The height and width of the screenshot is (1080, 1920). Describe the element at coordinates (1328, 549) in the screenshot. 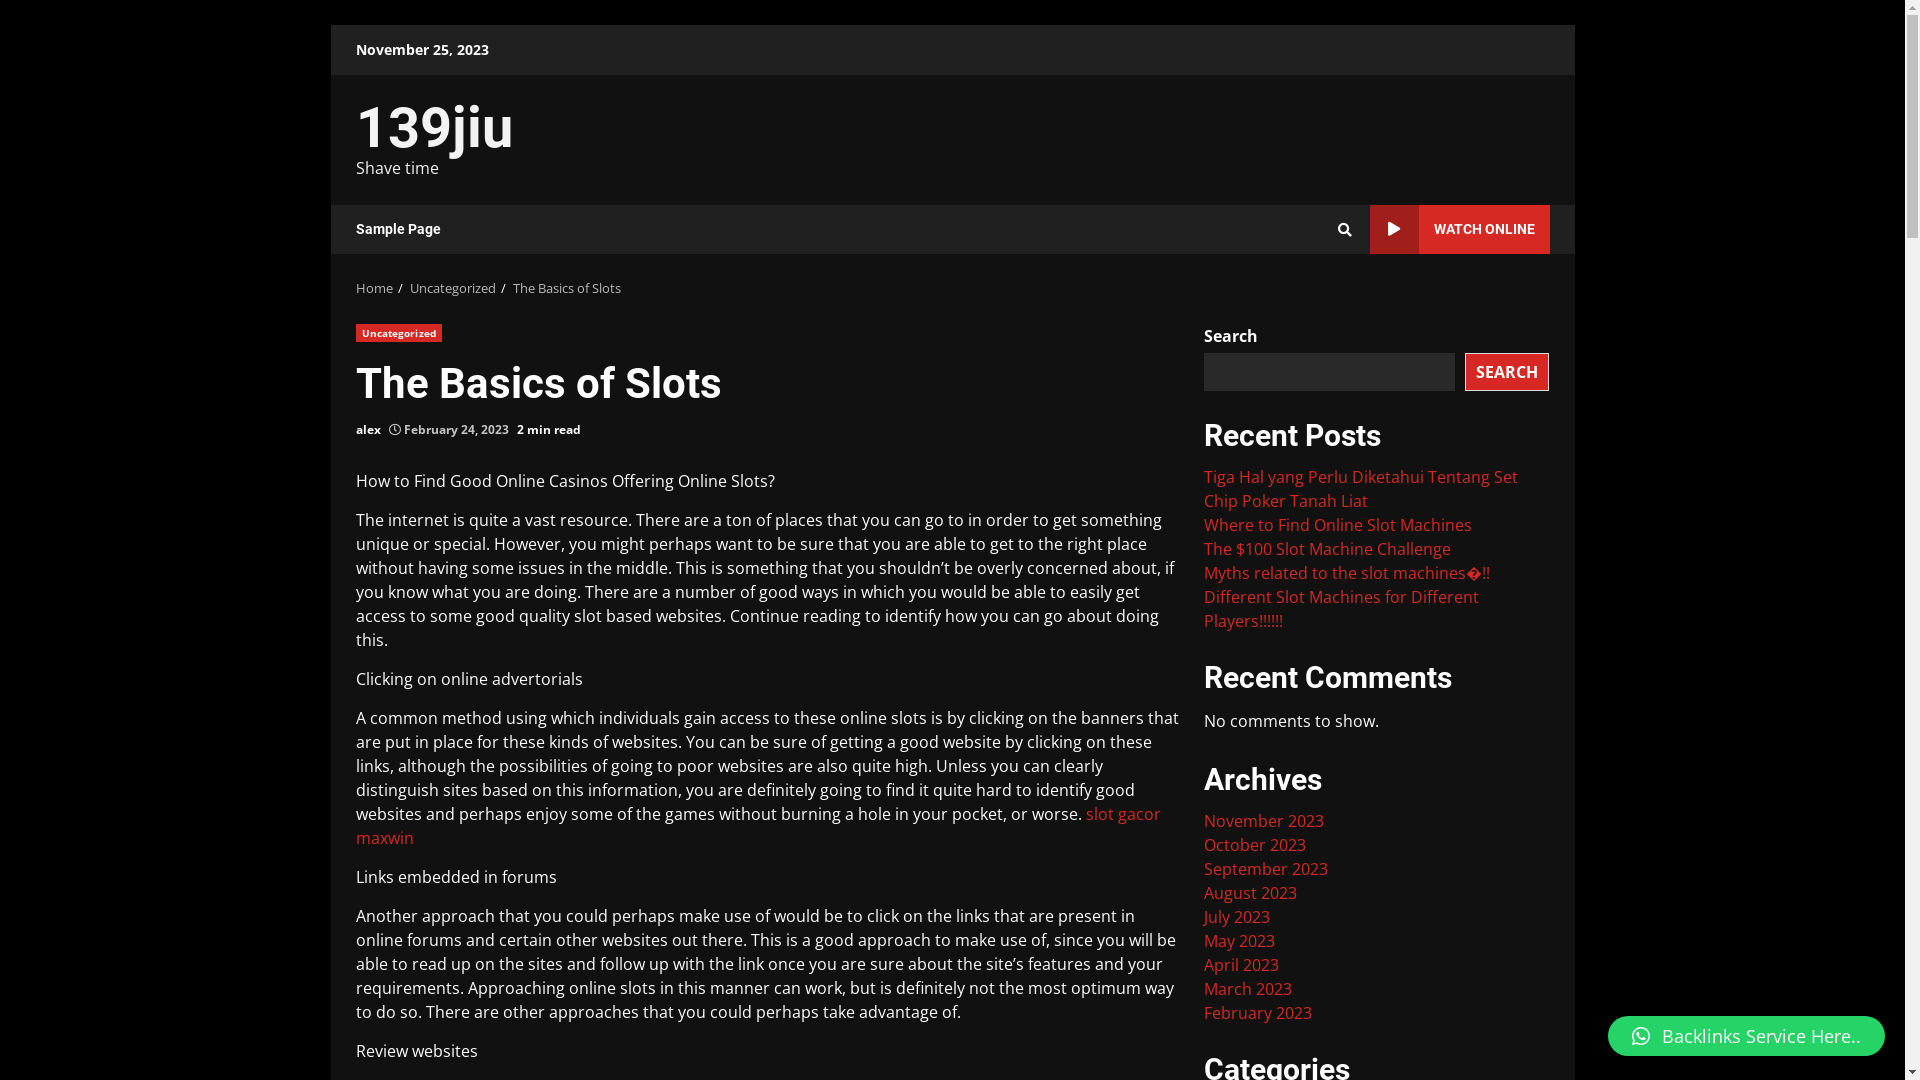

I see `The $100 Slot Machine Challenge` at that location.